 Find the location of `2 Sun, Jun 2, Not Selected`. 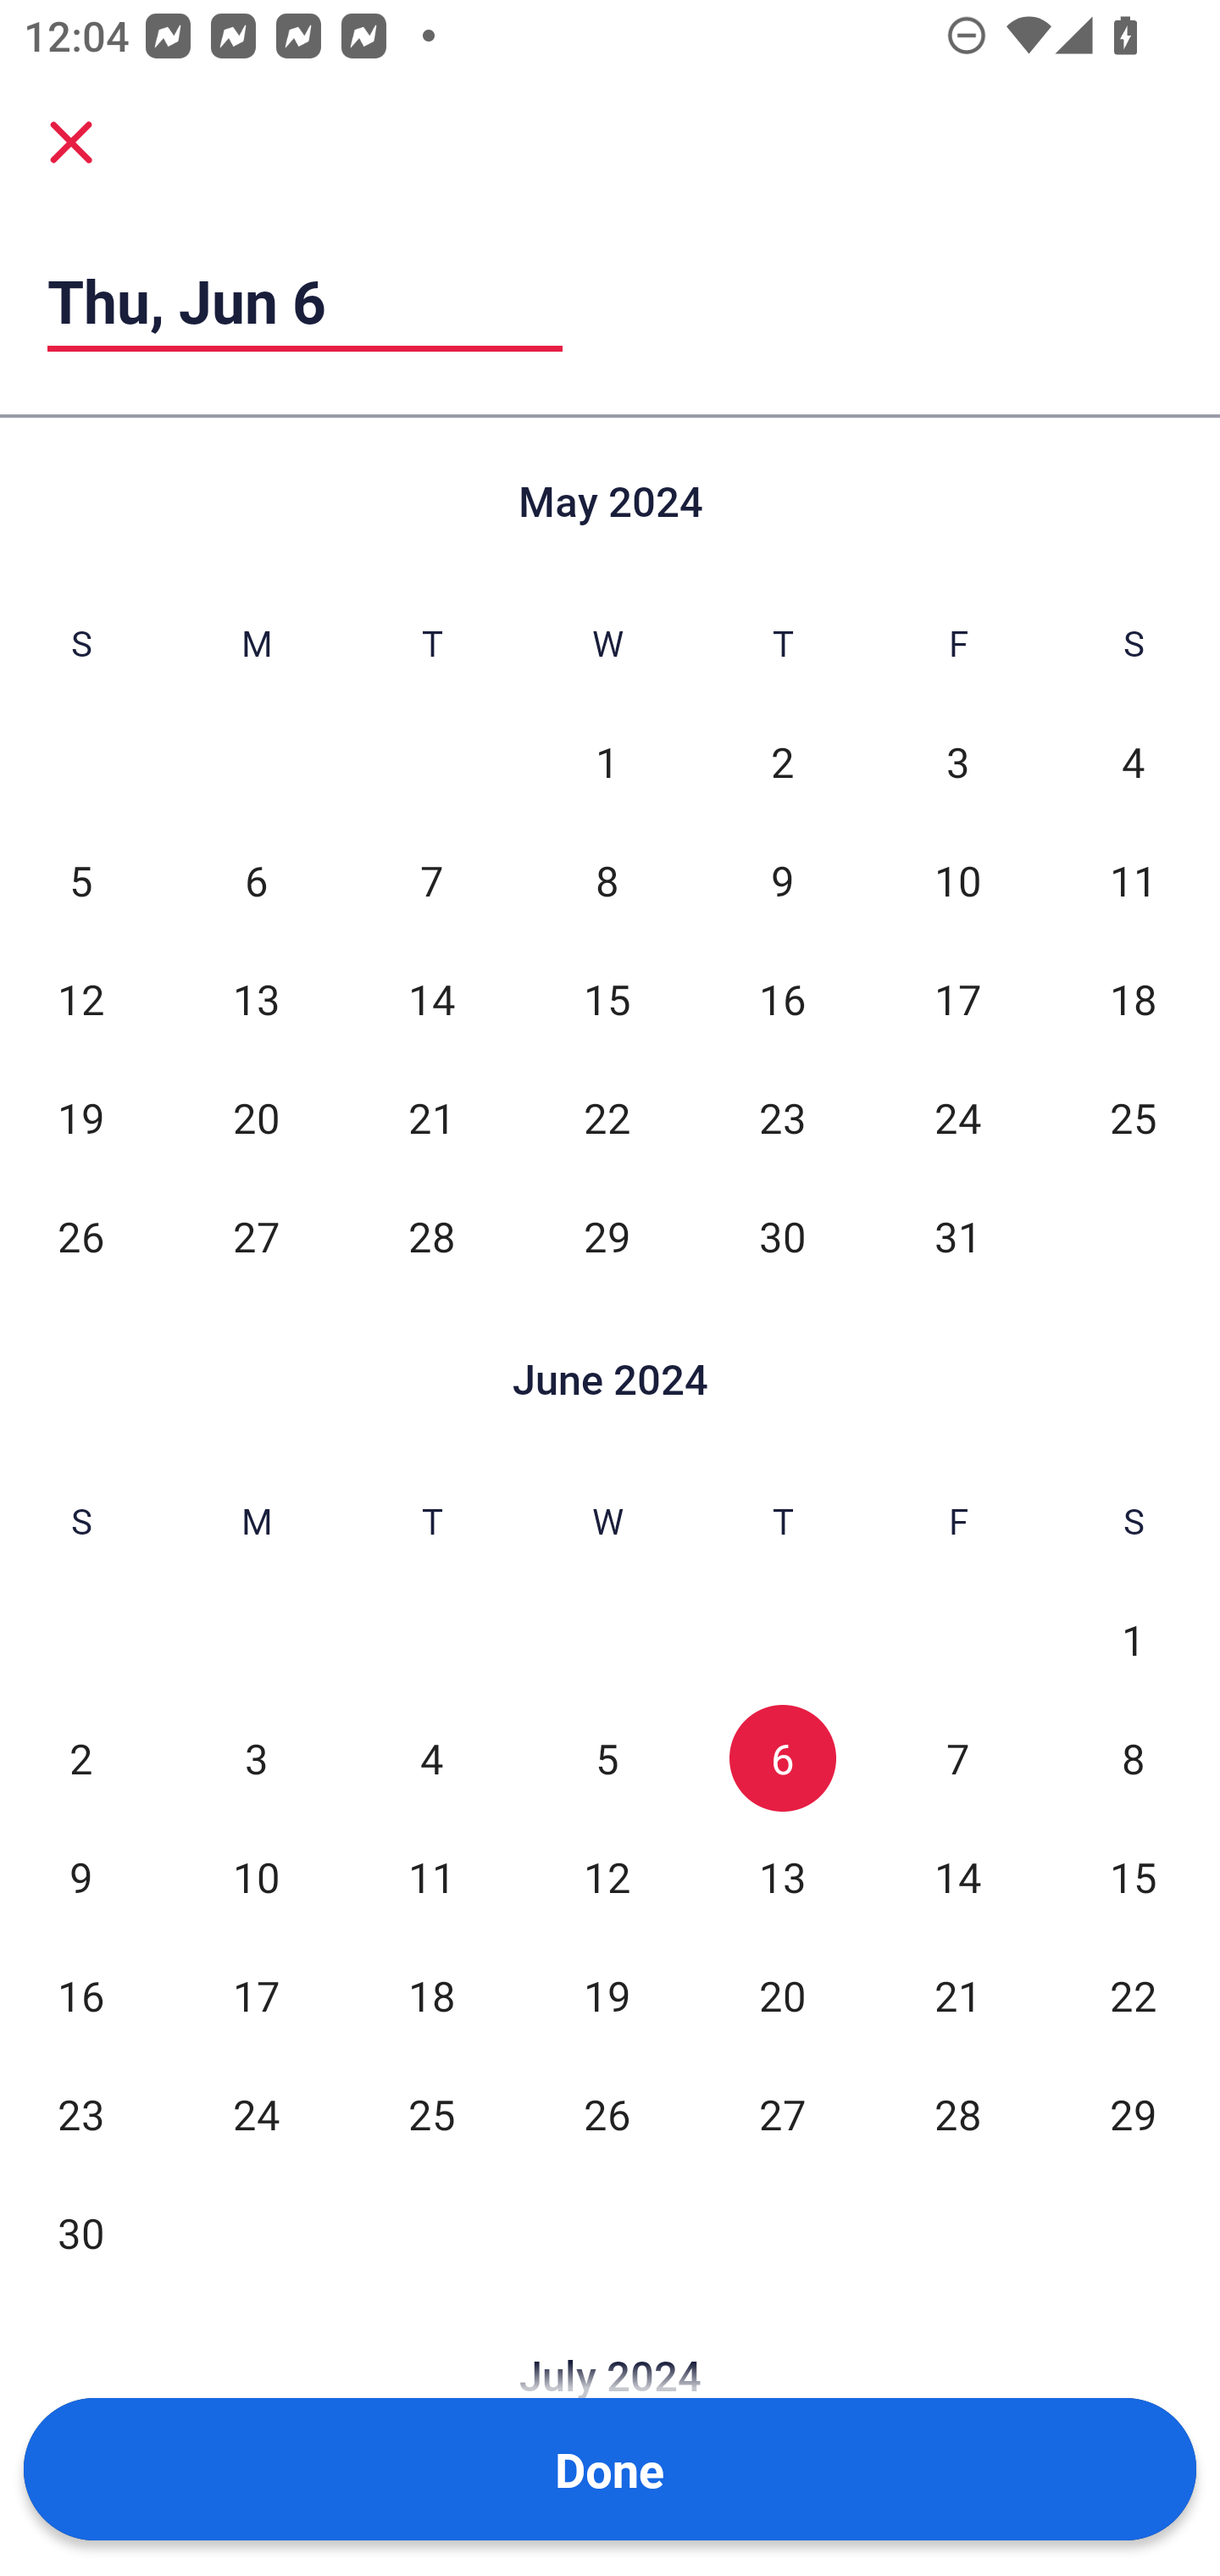

2 Sun, Jun 2, Not Selected is located at coordinates (80, 1759).